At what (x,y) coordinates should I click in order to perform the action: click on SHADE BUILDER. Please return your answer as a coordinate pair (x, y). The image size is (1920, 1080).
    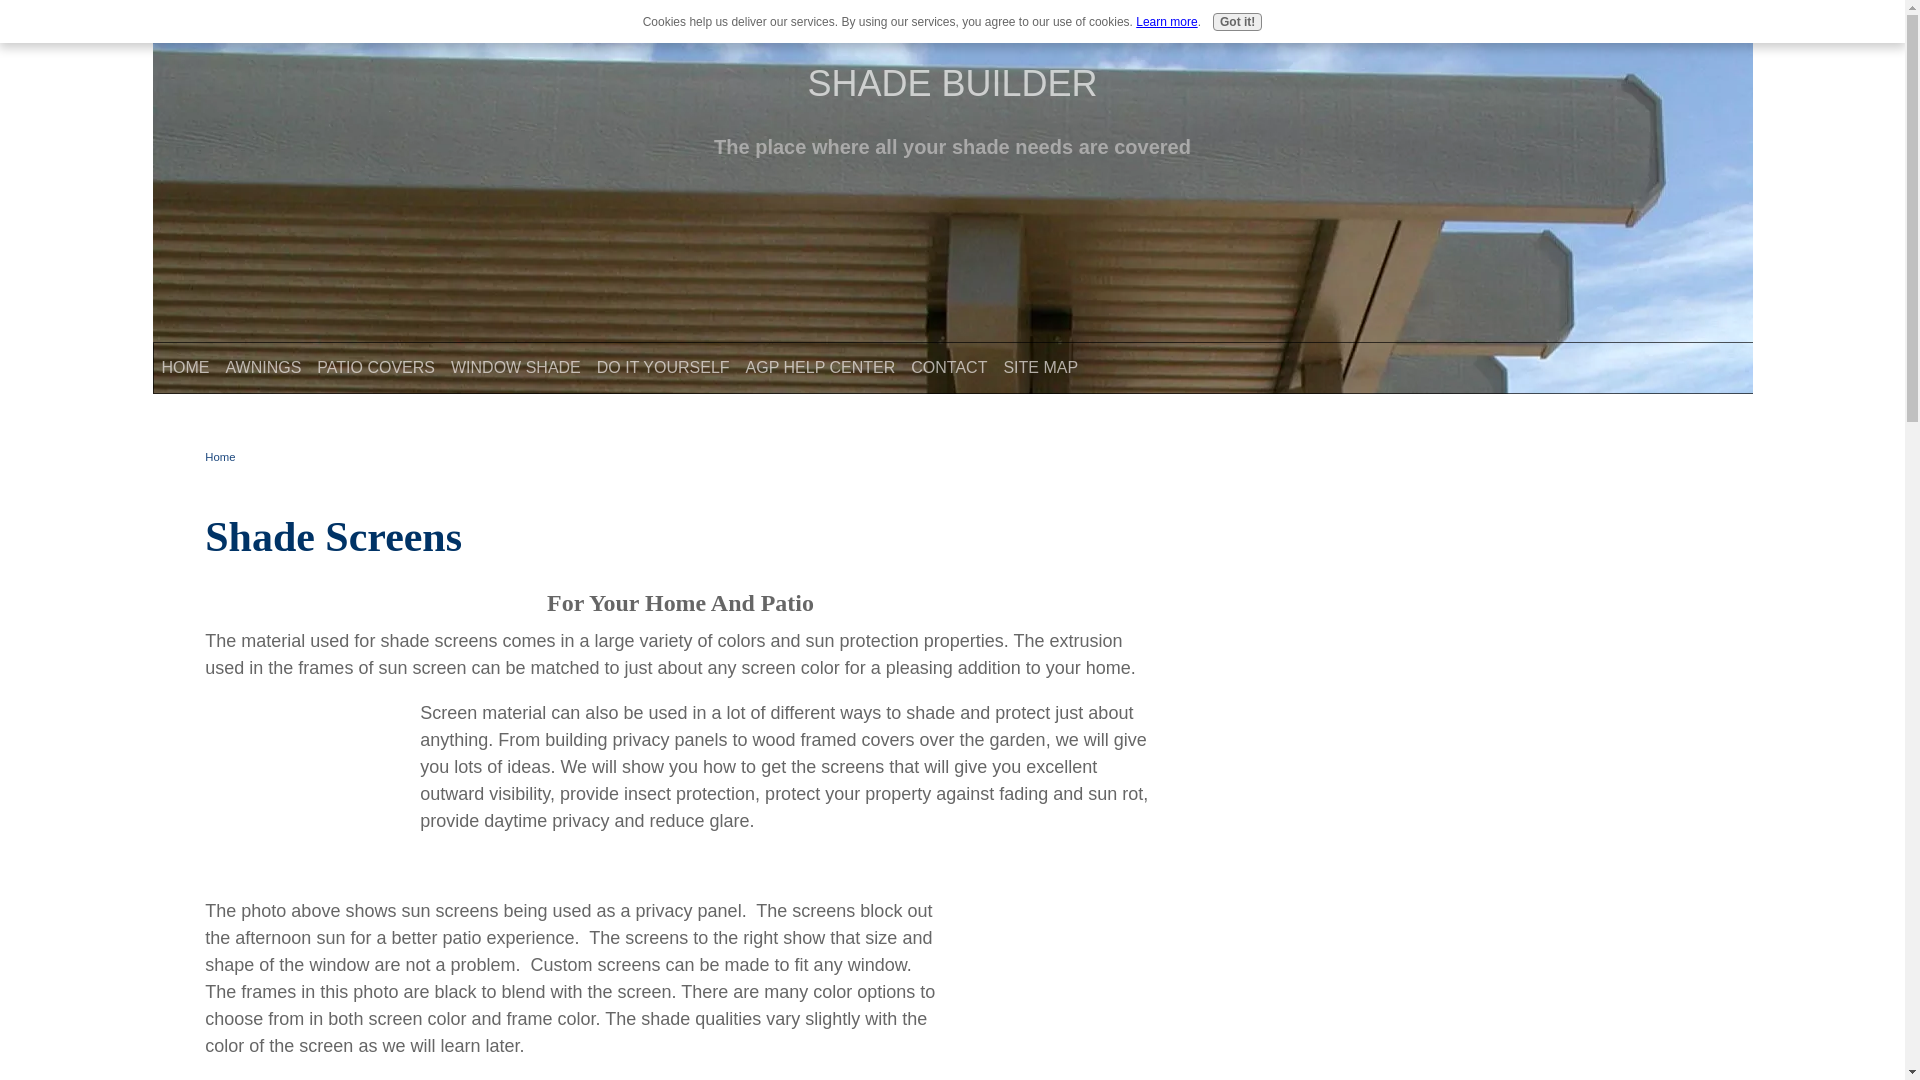
    Looking at the image, I should click on (951, 82).